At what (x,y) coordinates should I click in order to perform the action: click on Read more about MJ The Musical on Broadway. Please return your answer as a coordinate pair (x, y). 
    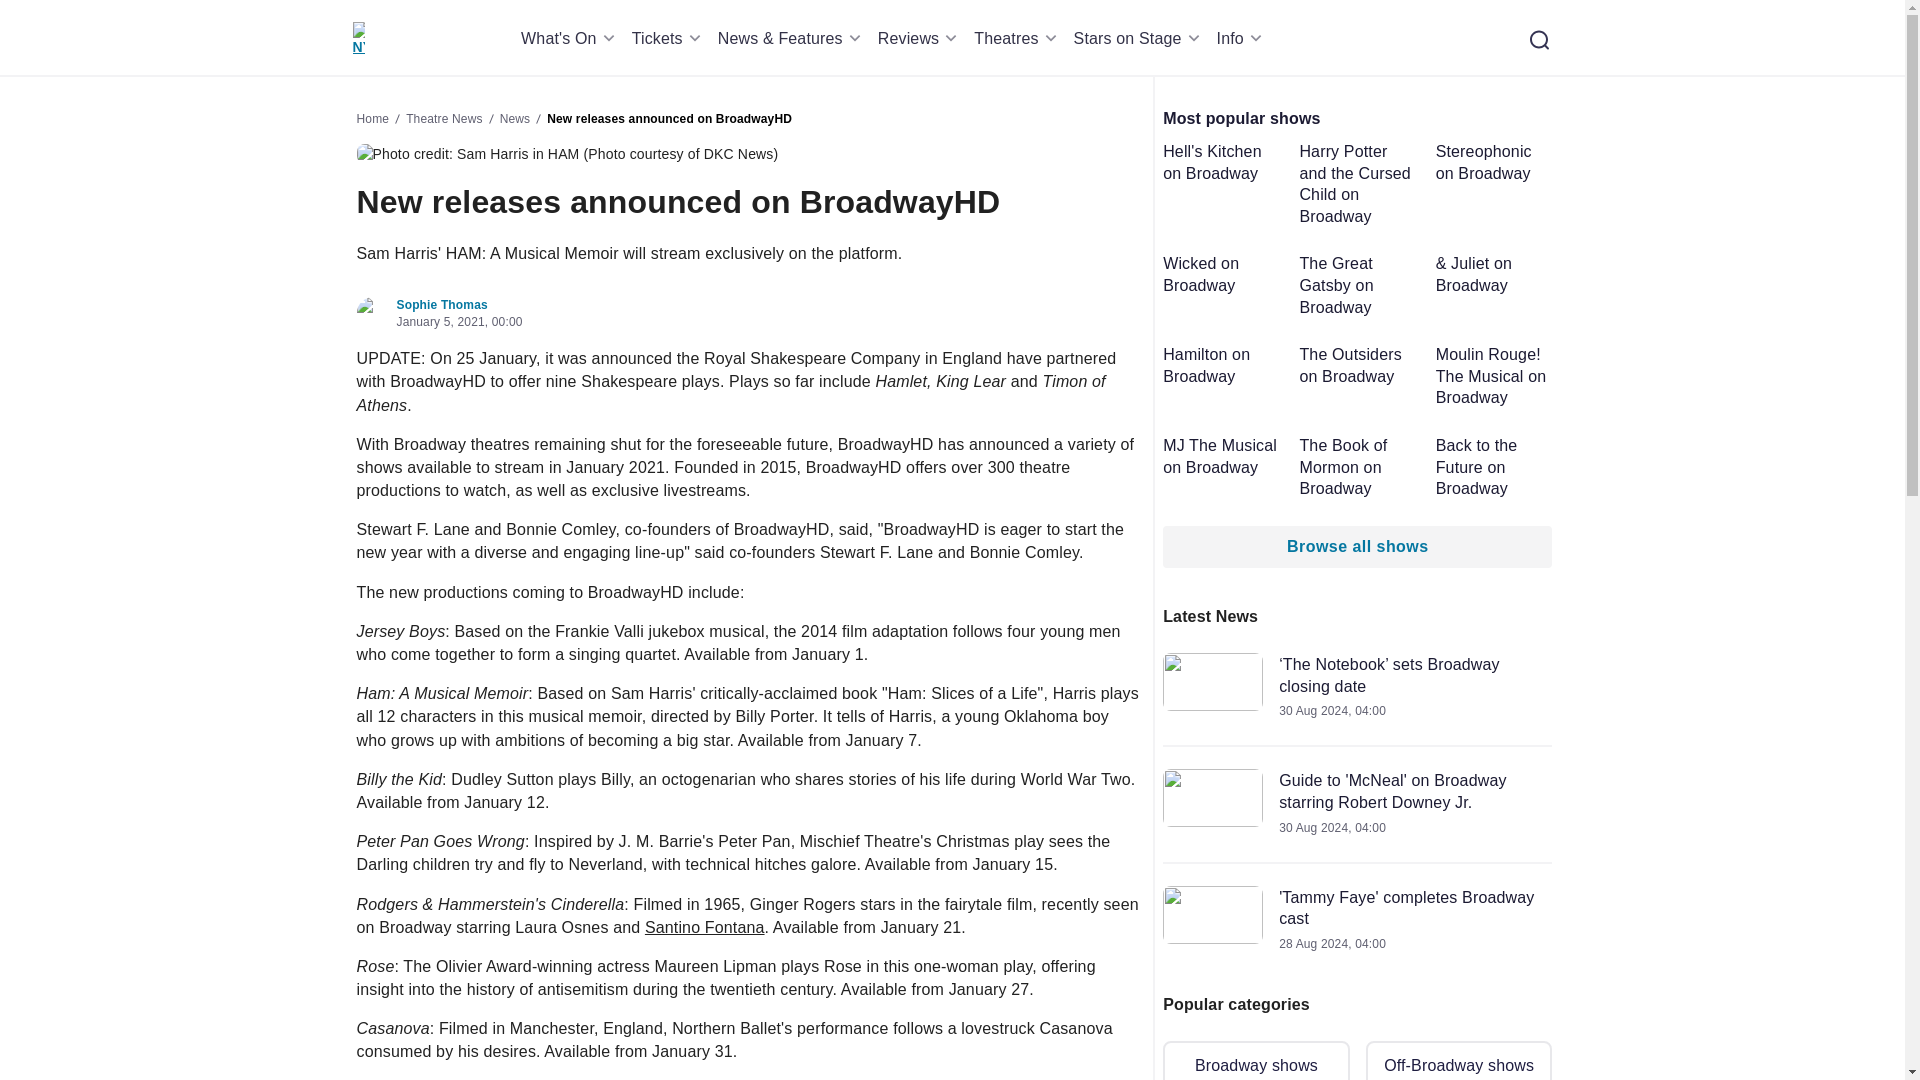
    Looking at the image, I should click on (1222, 456).